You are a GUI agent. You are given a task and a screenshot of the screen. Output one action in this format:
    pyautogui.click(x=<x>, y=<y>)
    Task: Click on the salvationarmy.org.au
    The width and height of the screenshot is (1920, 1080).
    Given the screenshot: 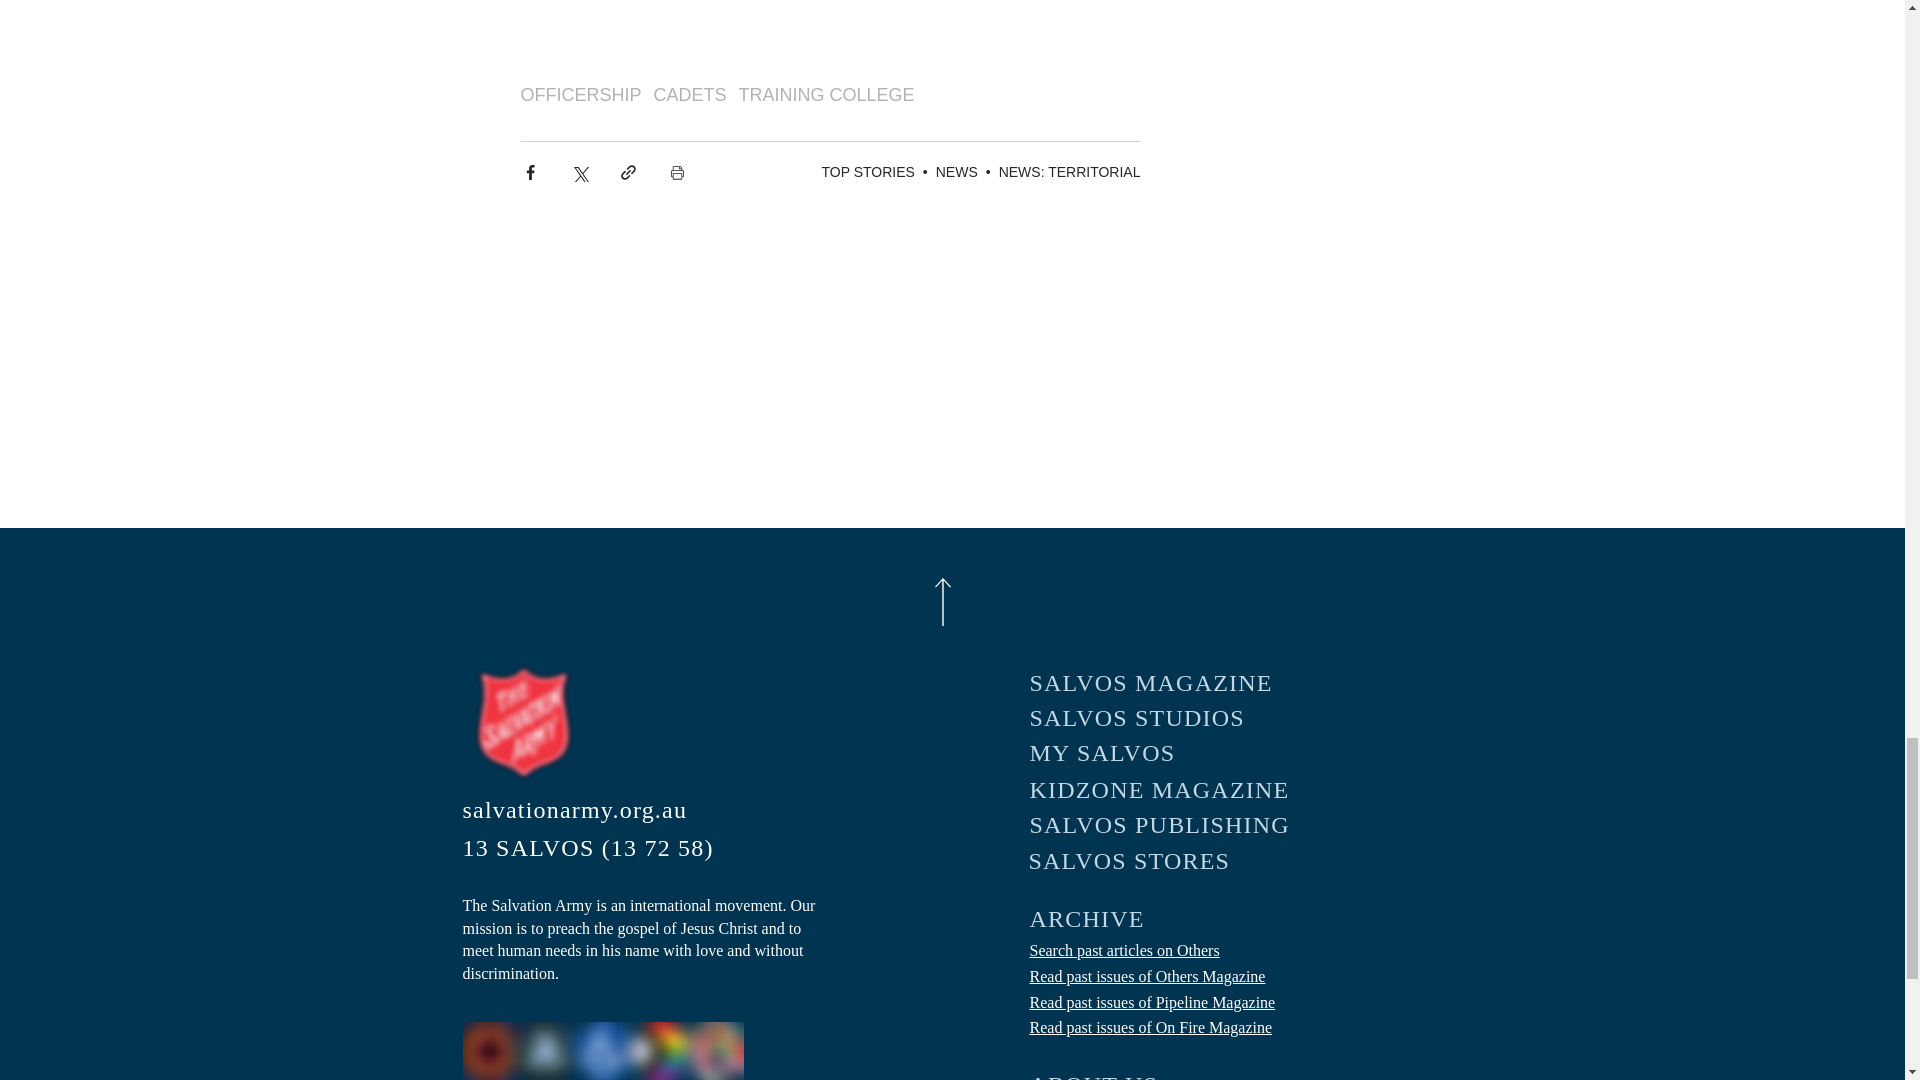 What is the action you would take?
    pyautogui.click(x=596, y=810)
    